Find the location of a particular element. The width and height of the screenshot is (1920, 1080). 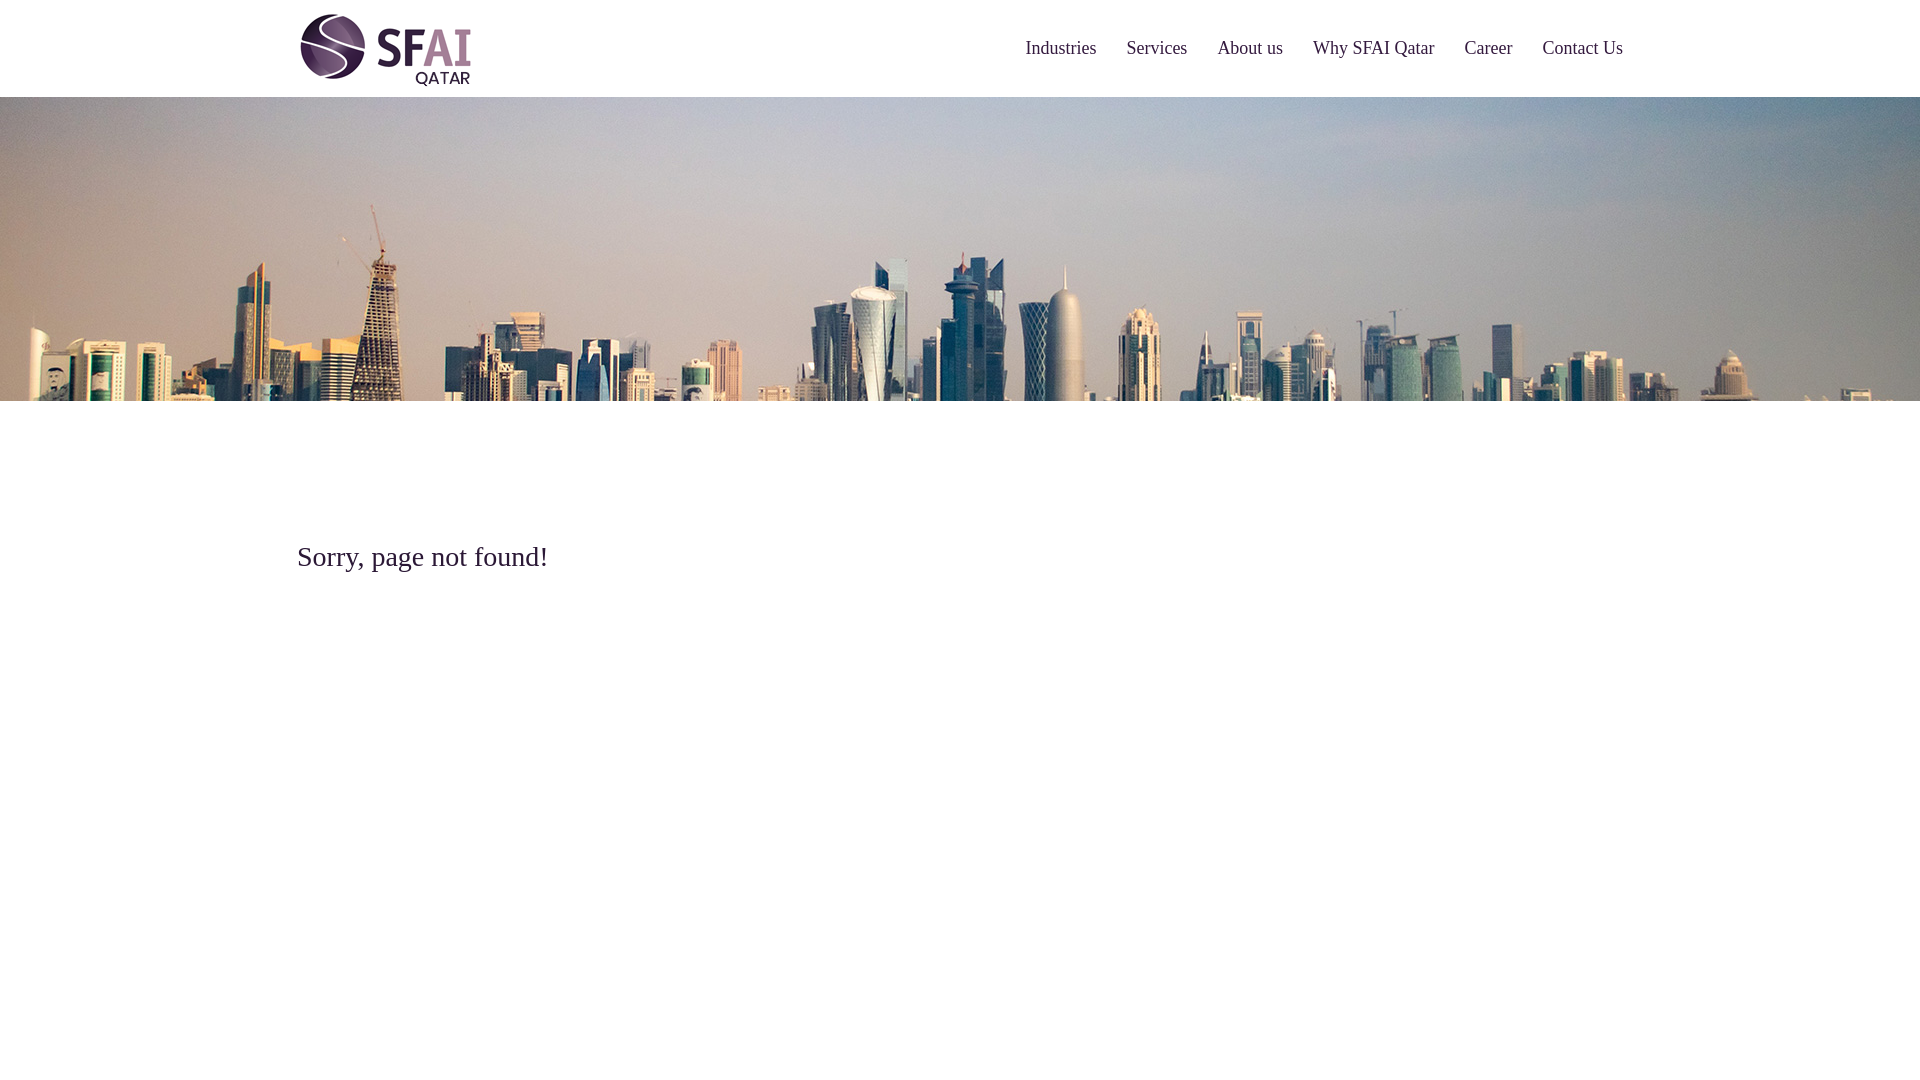

Contact Us is located at coordinates (1582, 48).